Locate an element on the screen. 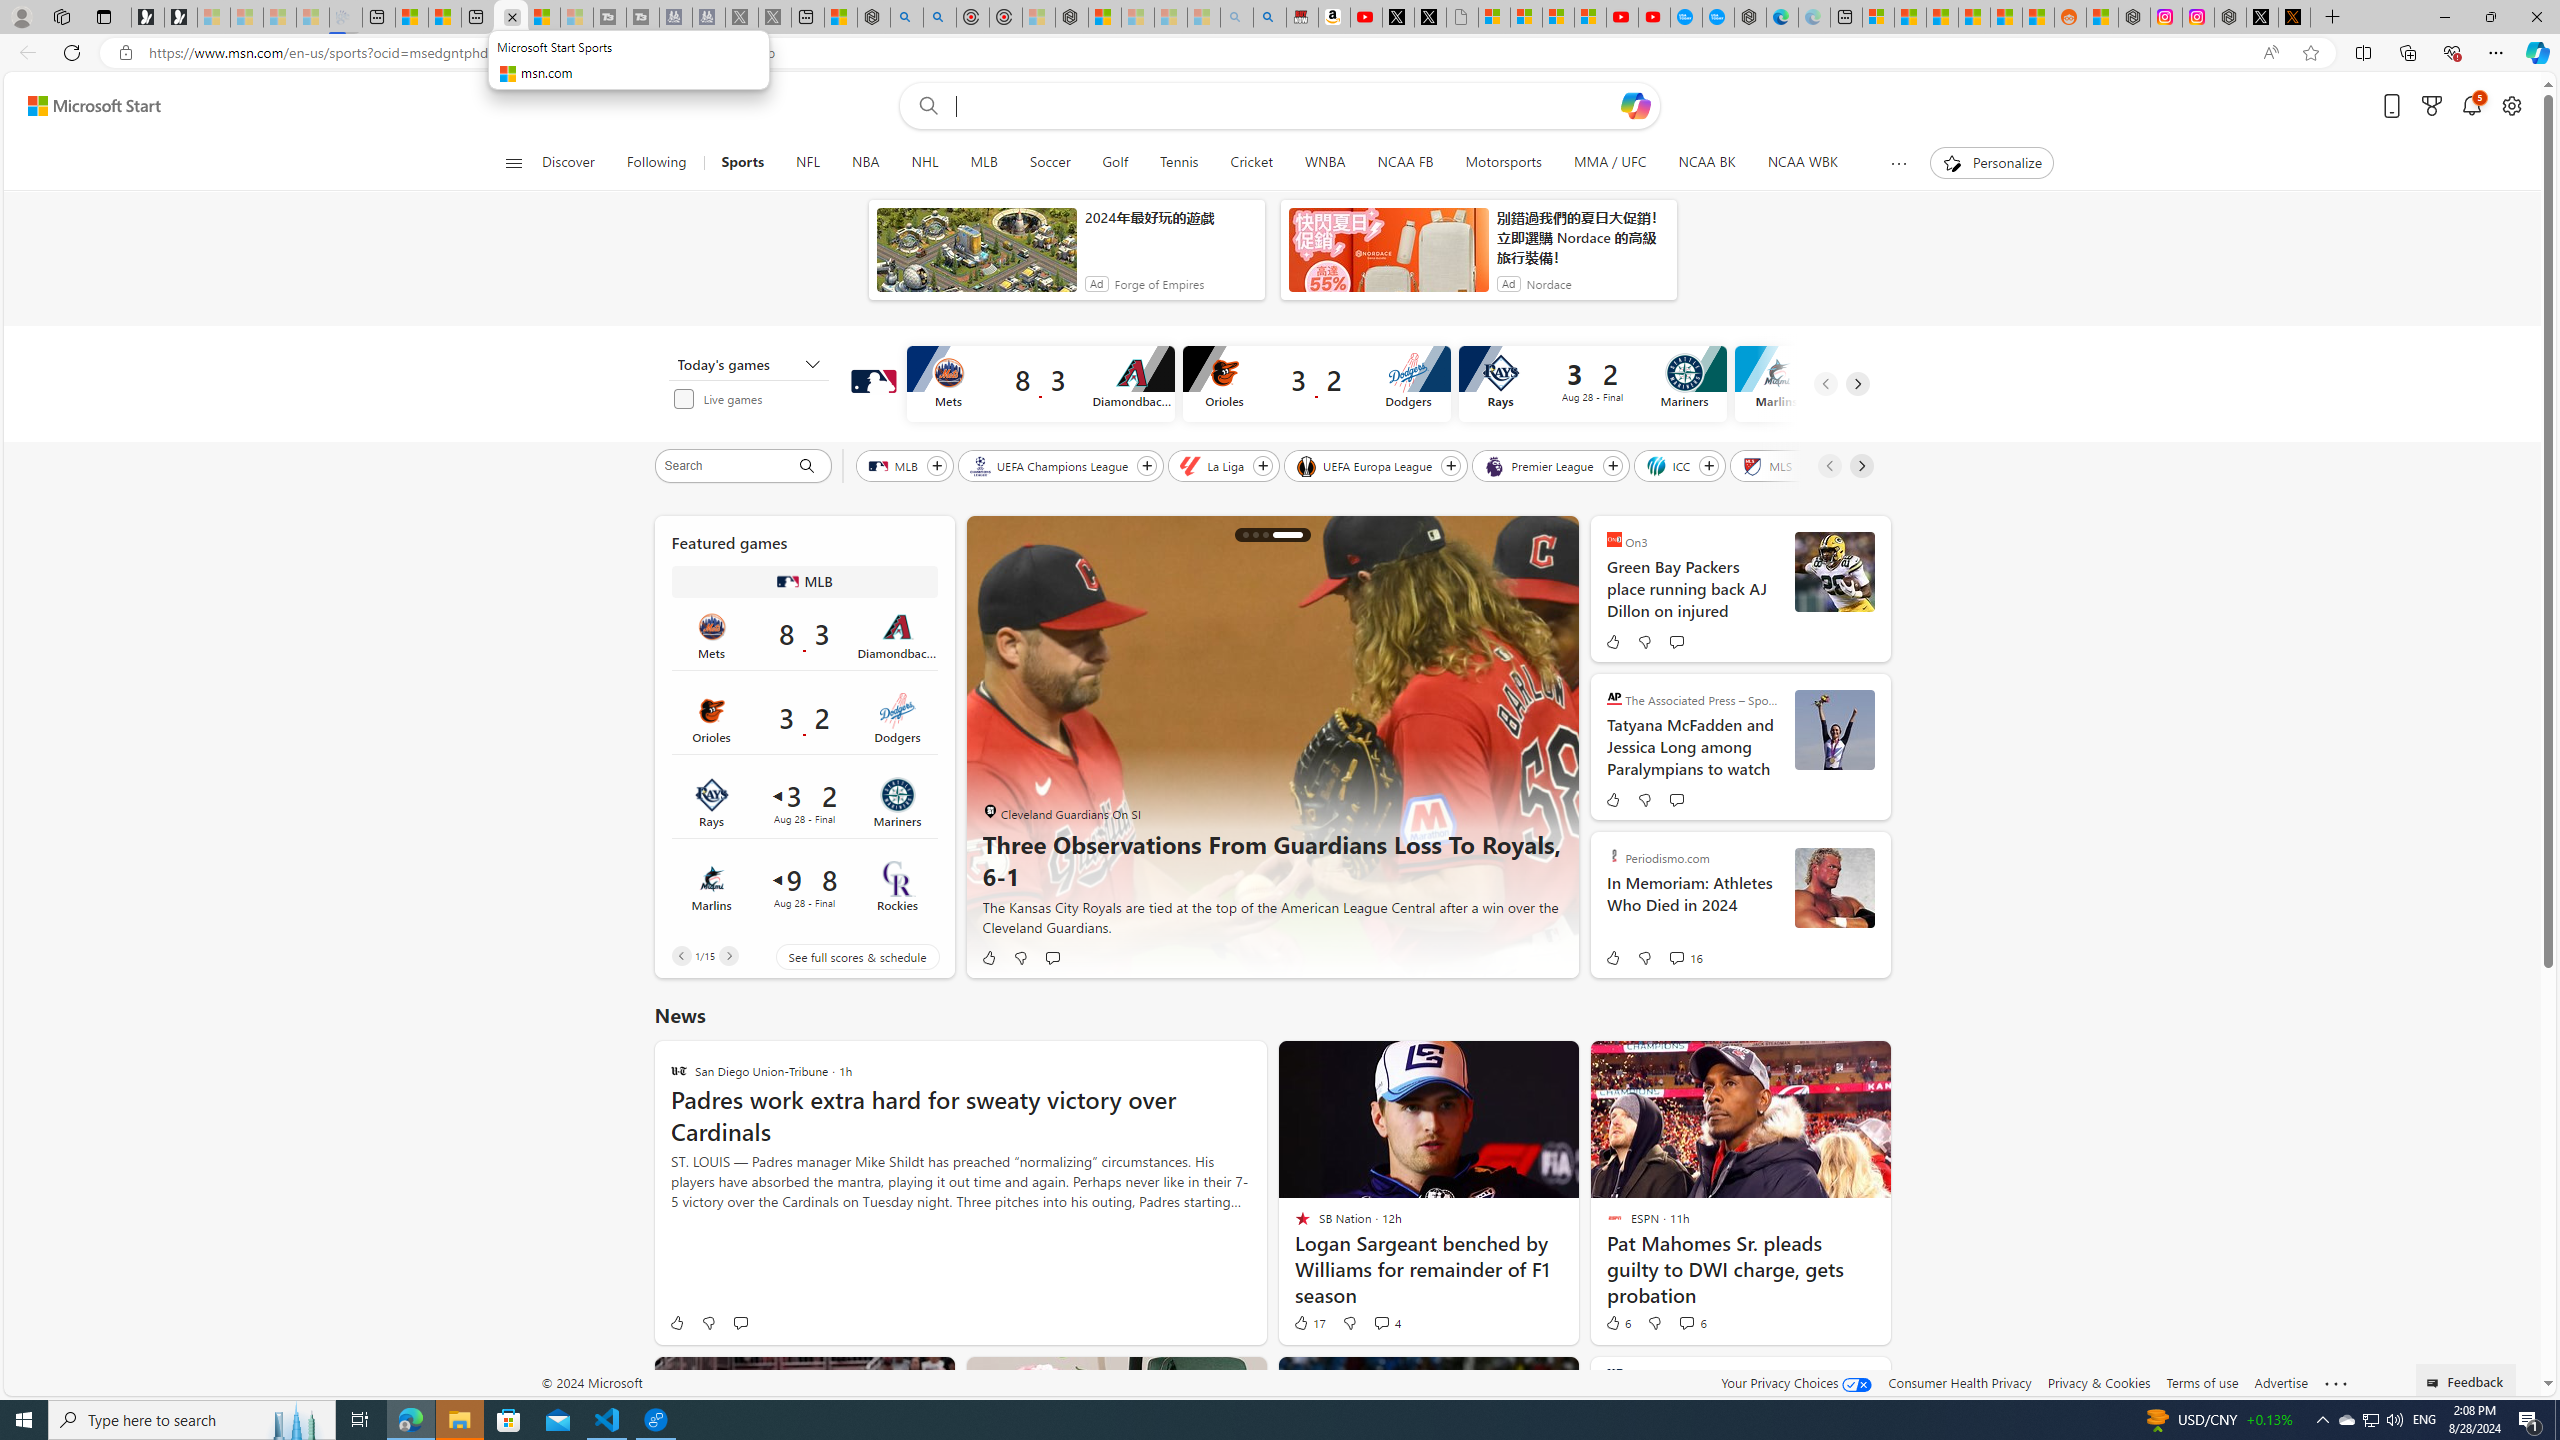 This screenshot has height=1440, width=2560. Sid Eudy - August 26 is located at coordinates (1834, 888).